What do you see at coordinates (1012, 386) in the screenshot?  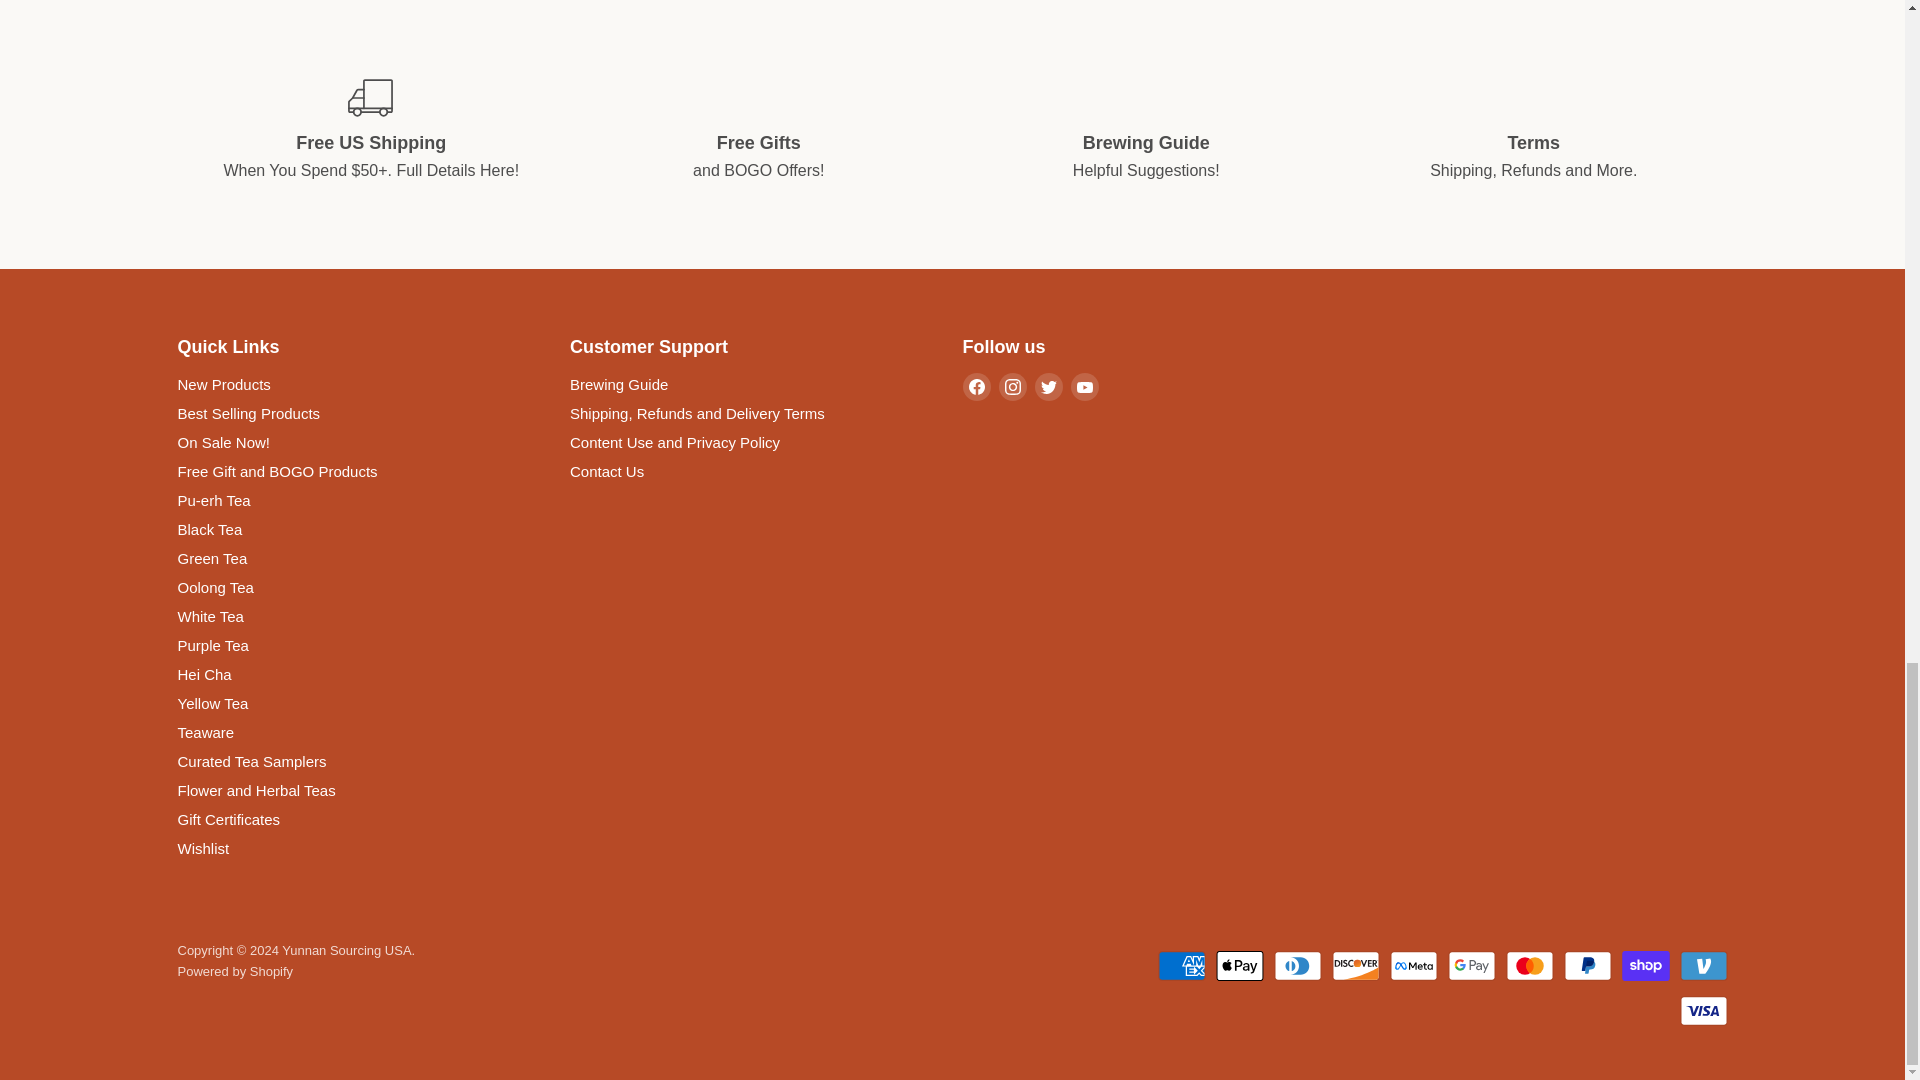 I see `Instagram` at bounding box center [1012, 386].